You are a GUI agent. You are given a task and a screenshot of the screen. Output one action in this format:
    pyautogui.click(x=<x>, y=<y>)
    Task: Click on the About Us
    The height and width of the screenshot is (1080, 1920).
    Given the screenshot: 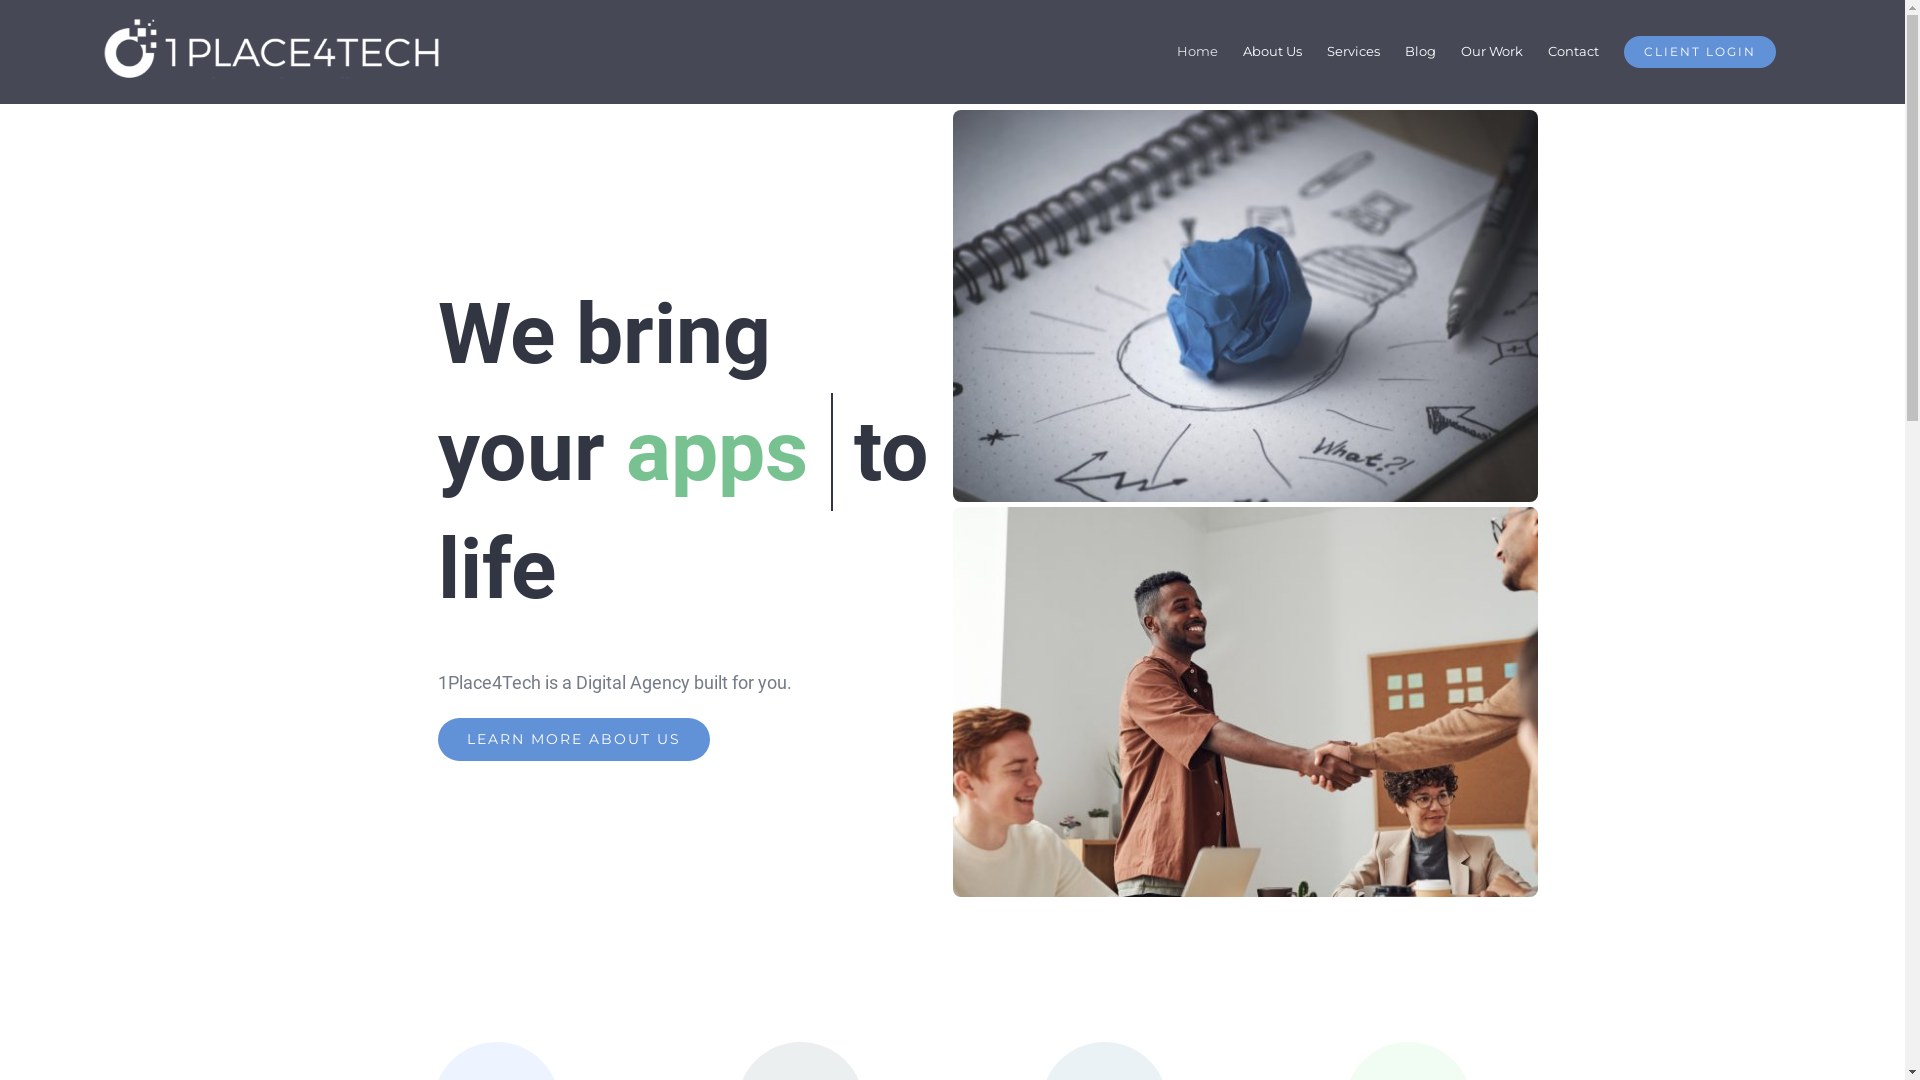 What is the action you would take?
    pyautogui.click(x=1272, y=52)
    